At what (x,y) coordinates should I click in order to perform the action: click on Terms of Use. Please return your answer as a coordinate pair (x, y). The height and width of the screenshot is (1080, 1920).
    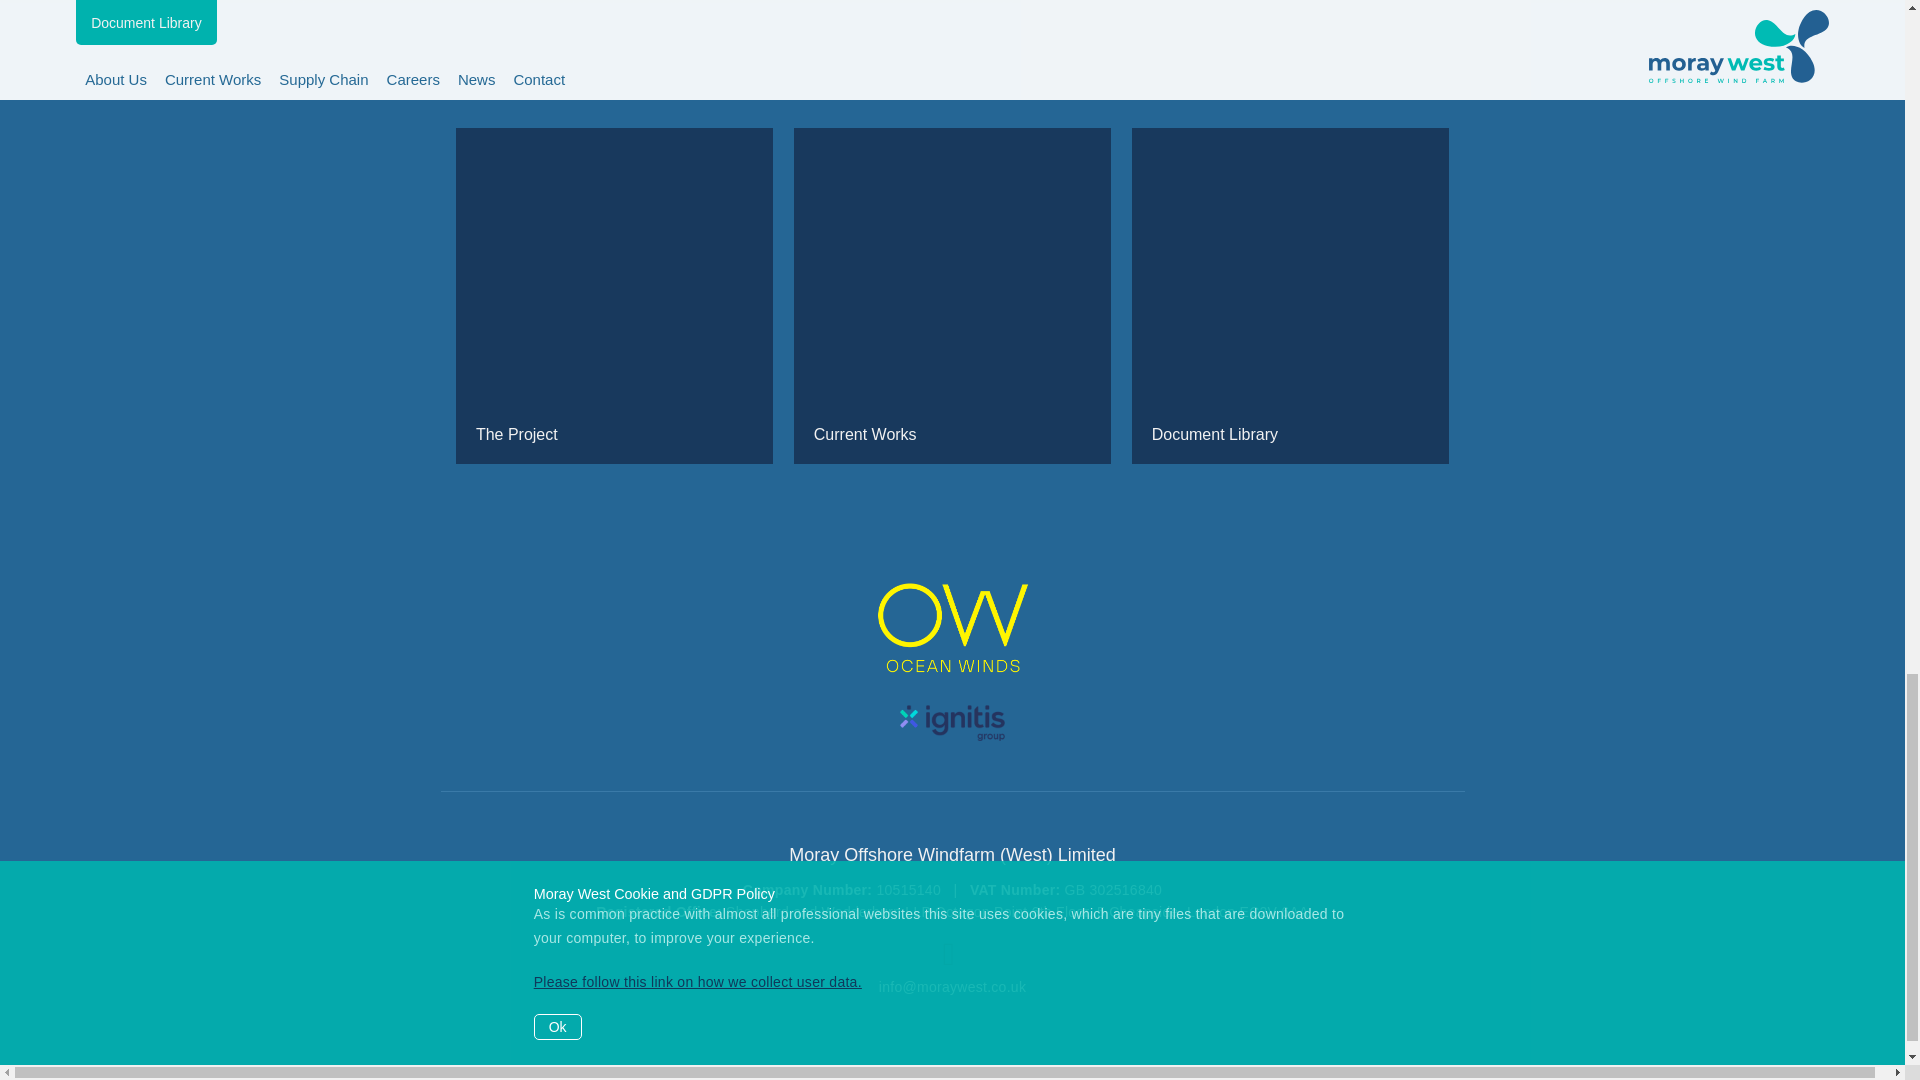
    Looking at the image, I should click on (920, 1068).